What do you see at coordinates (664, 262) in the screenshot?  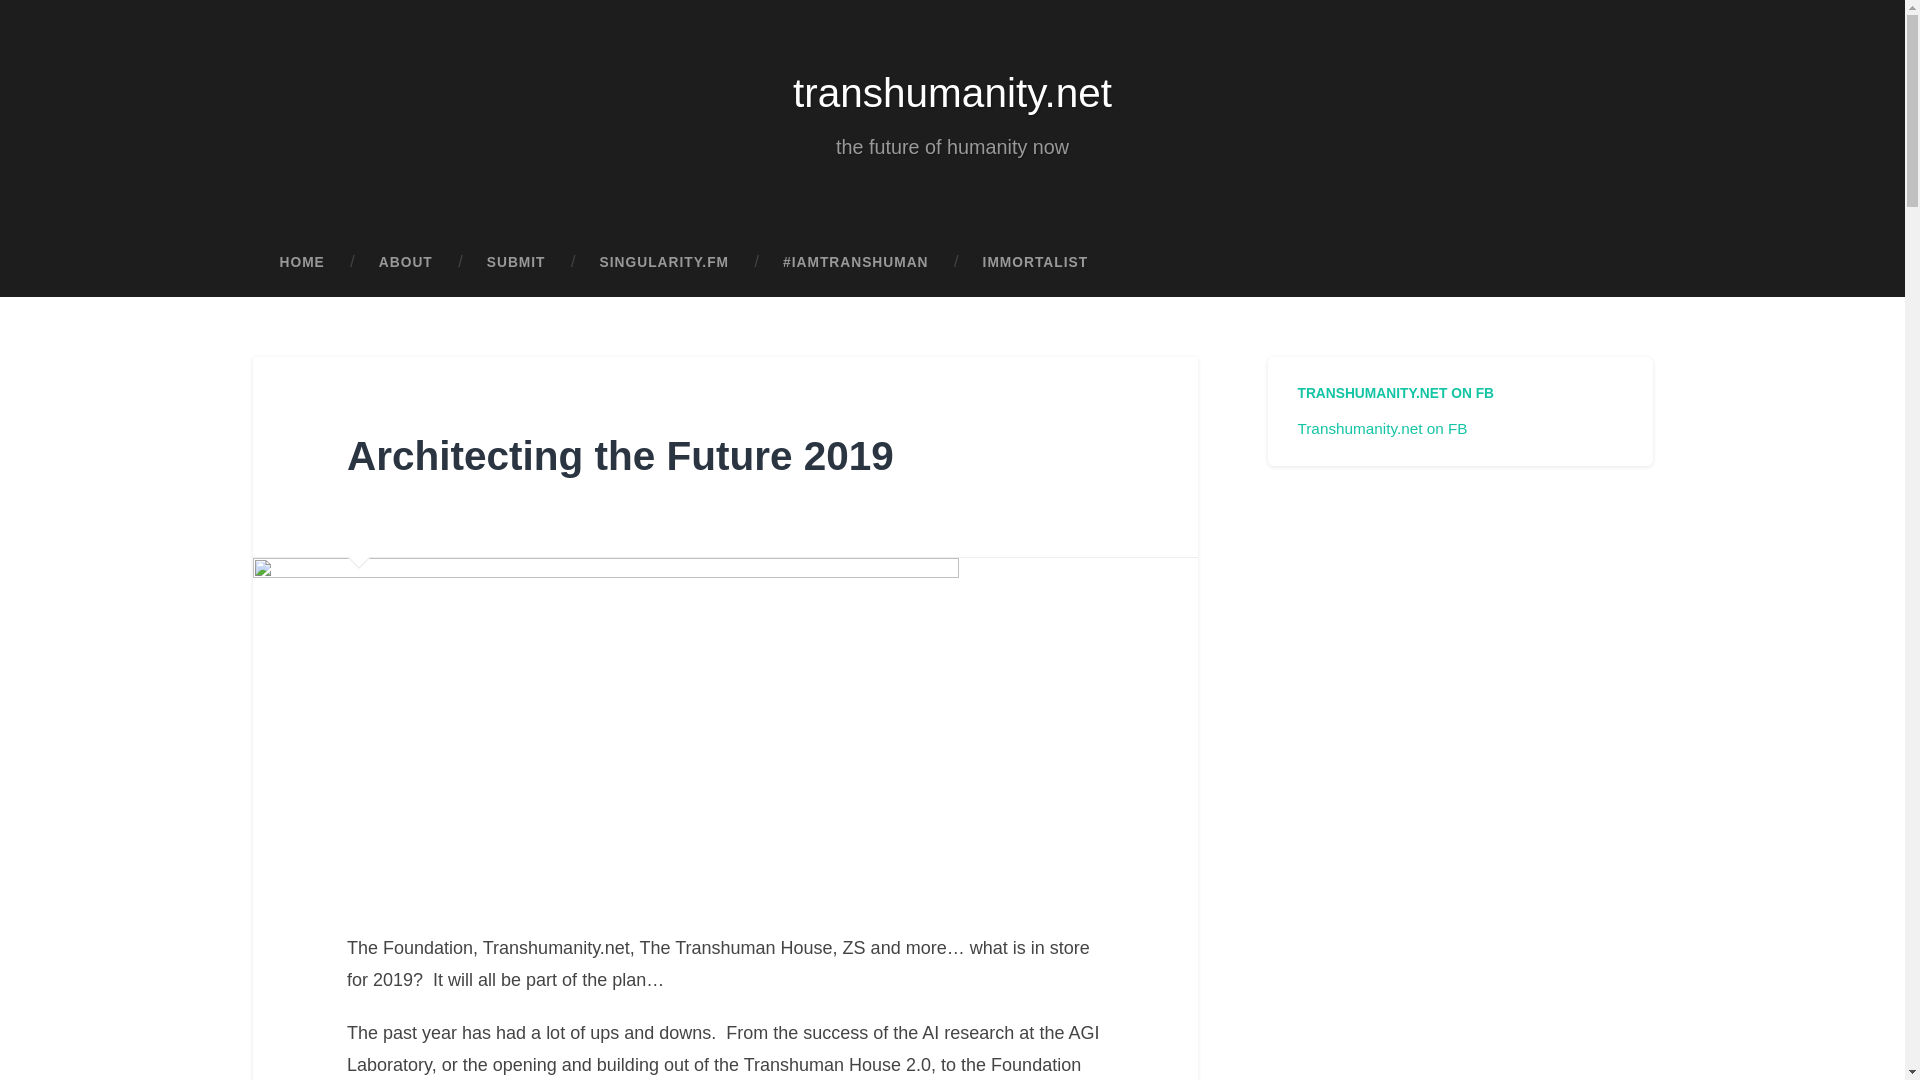 I see `SINGULARITY.FM` at bounding box center [664, 262].